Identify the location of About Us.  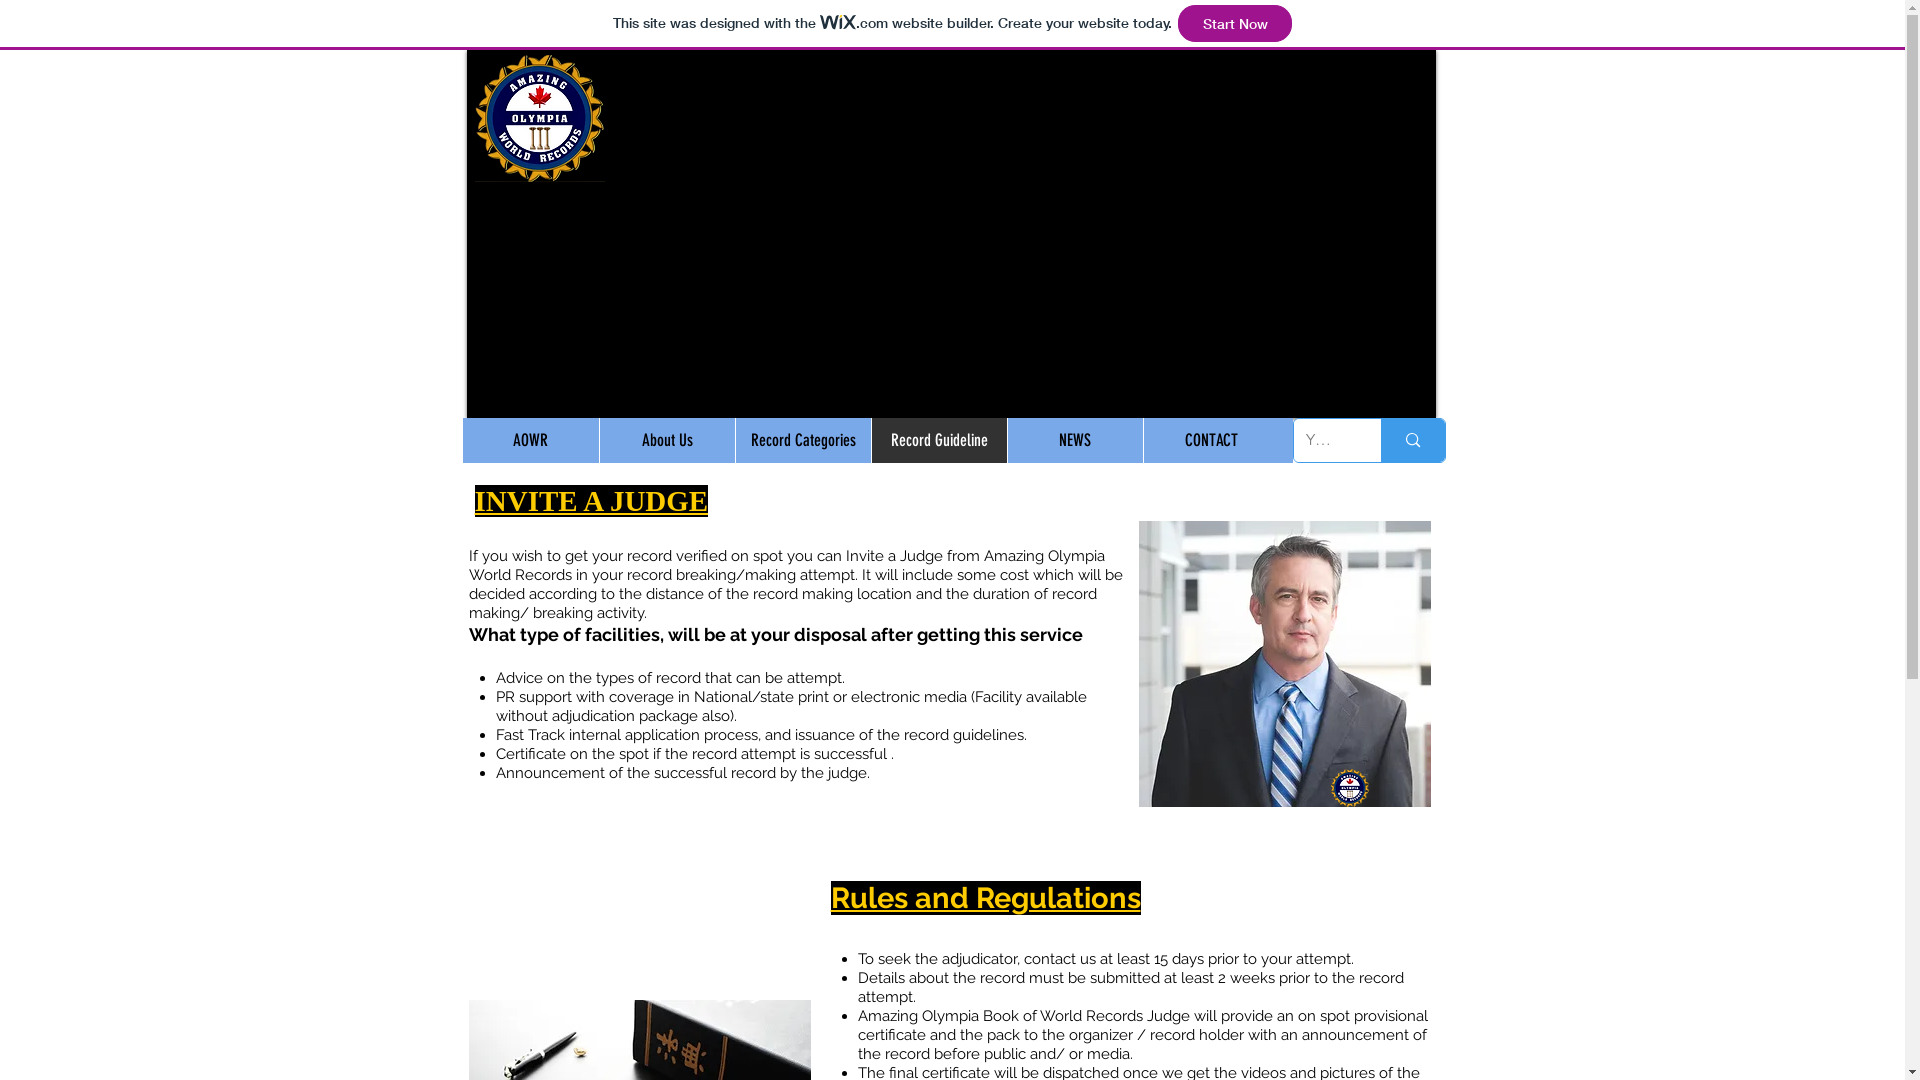
(666, 440).